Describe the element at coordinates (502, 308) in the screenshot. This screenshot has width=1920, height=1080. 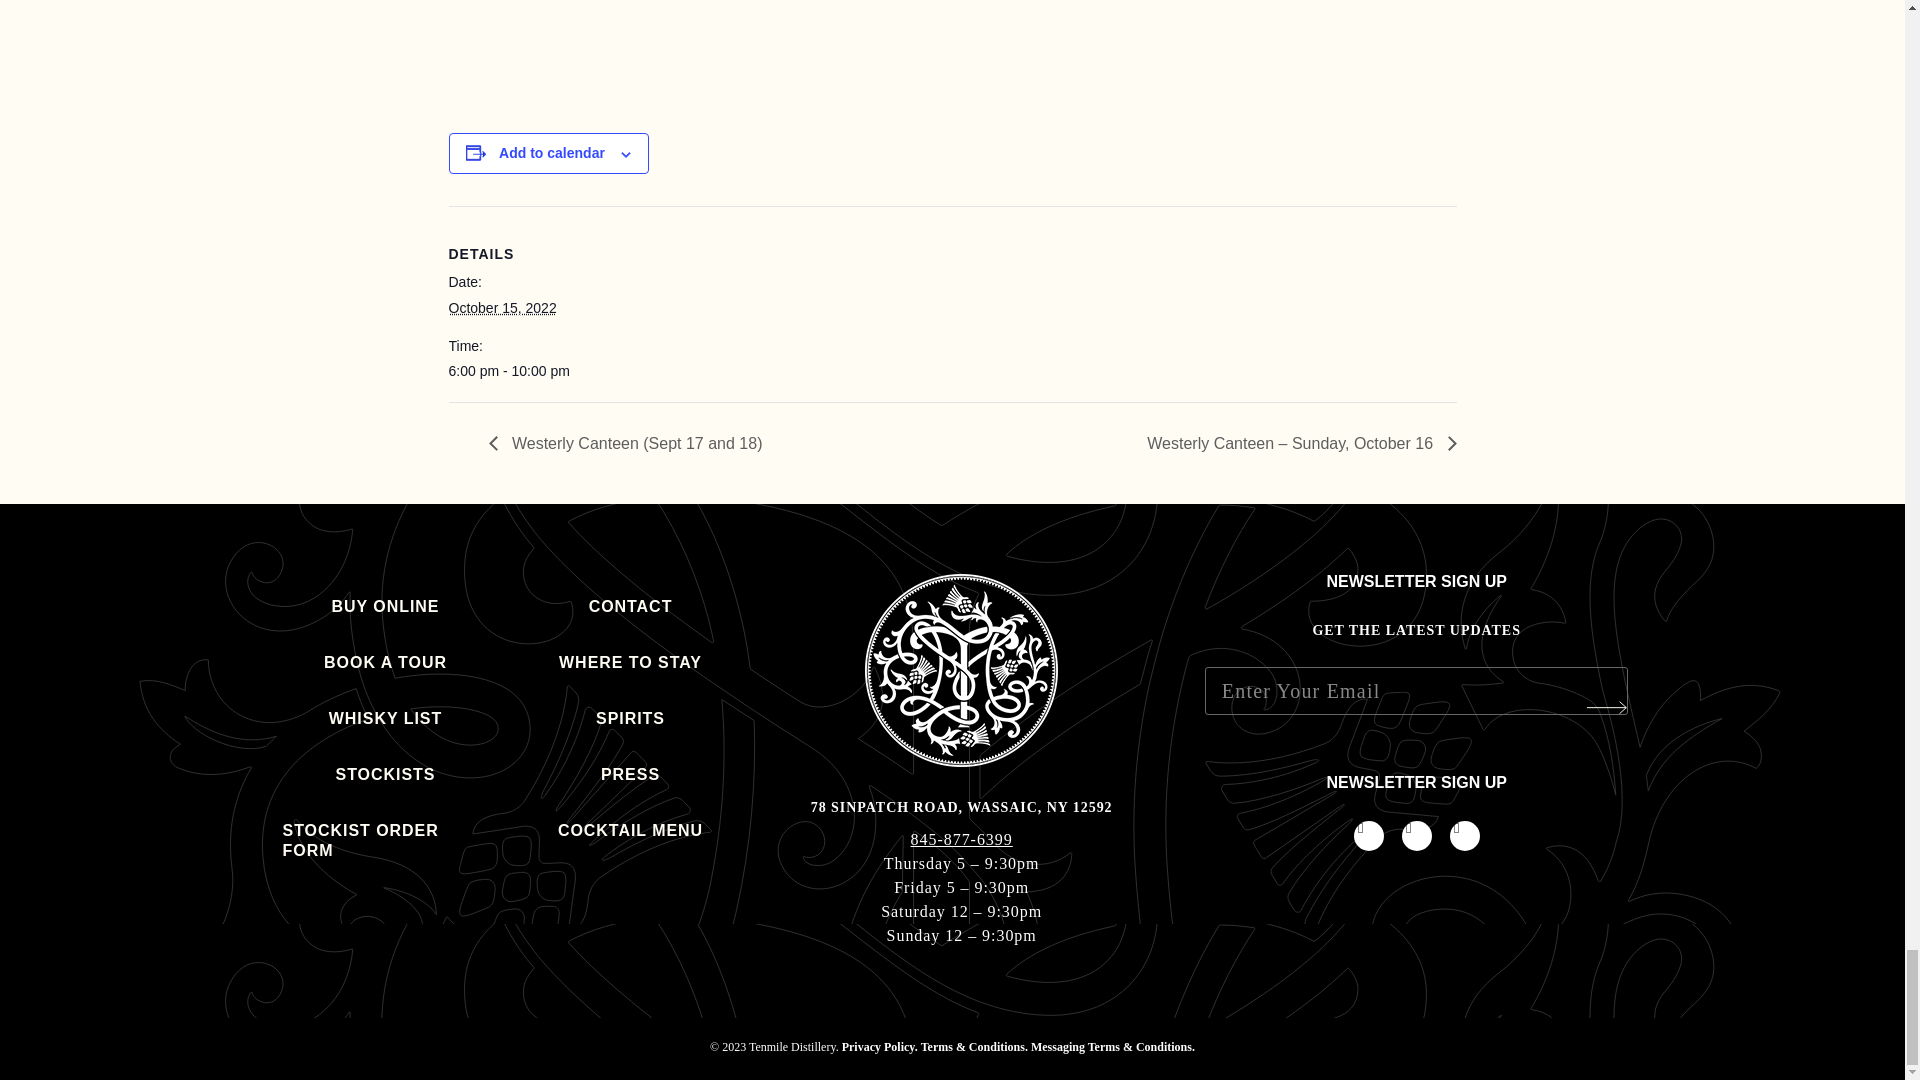
I see `2022-10-15` at that location.